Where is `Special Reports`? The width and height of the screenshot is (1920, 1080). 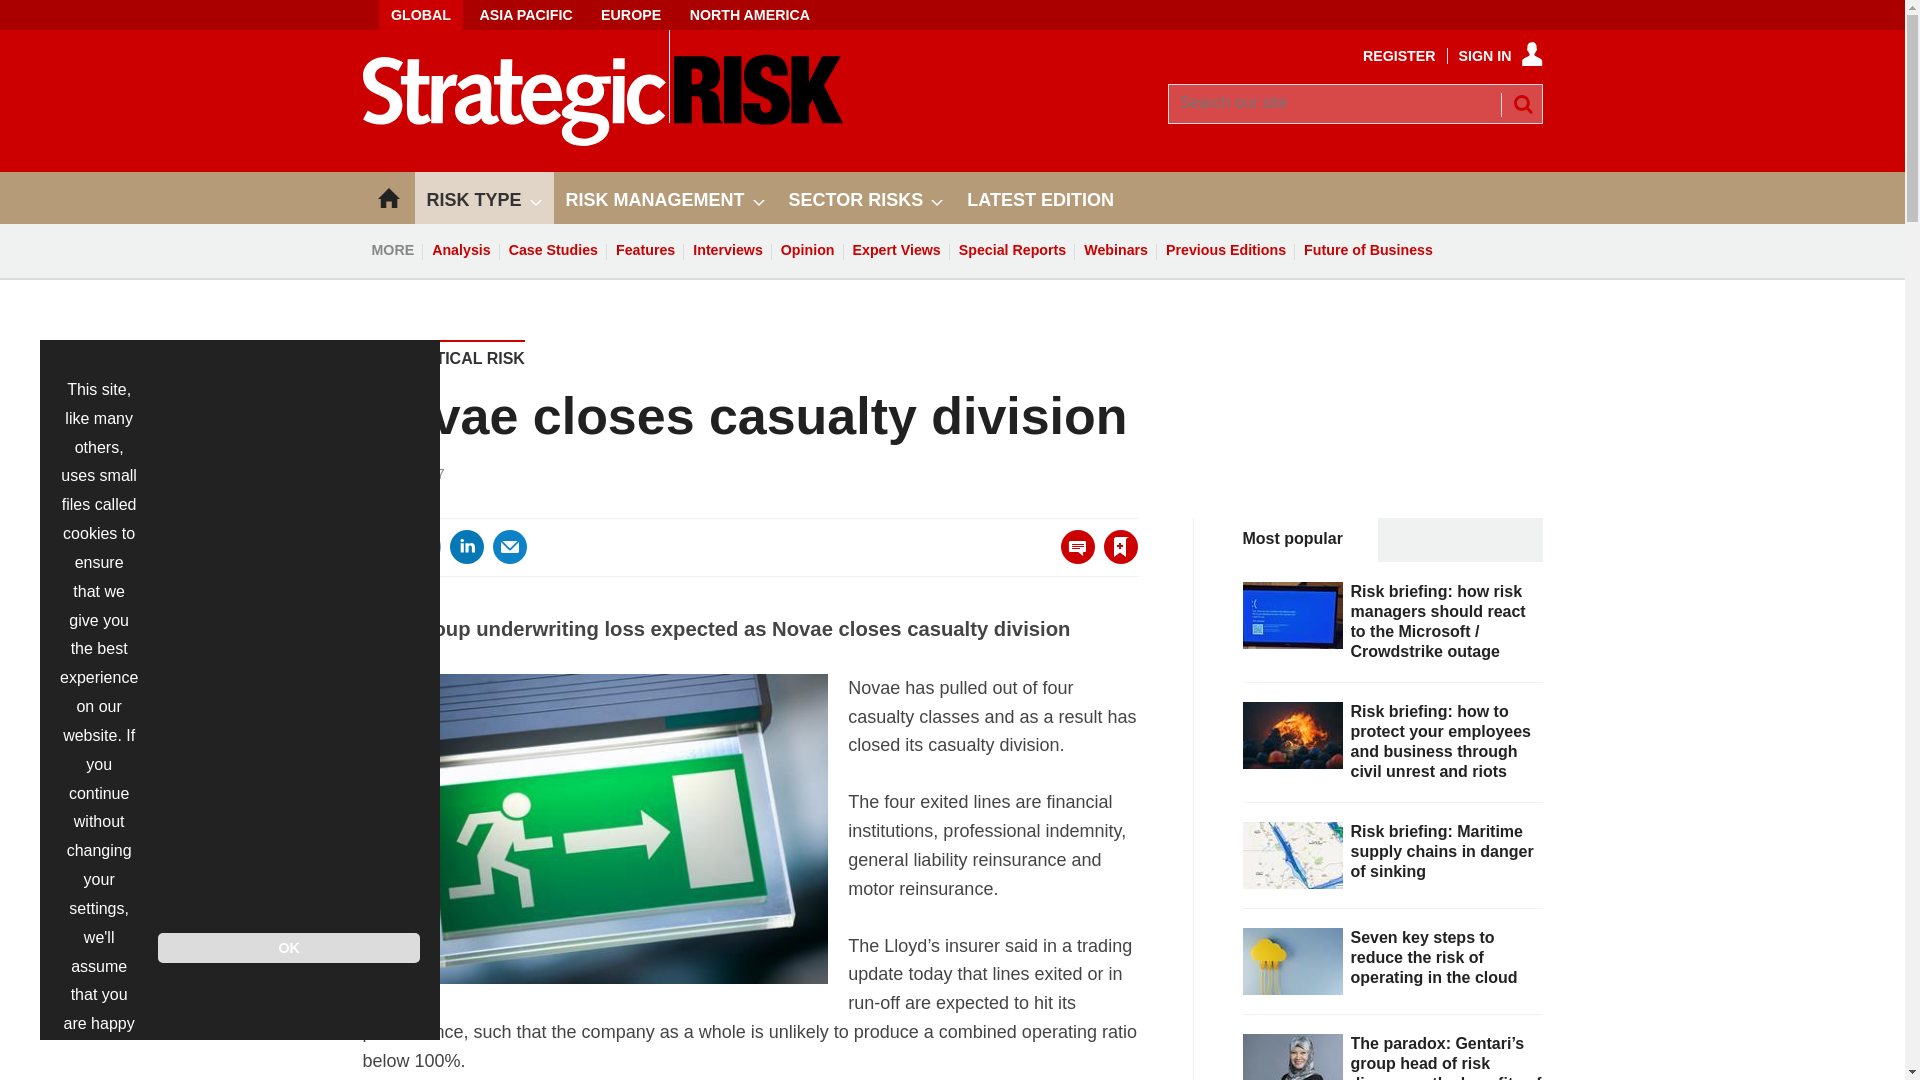 Special Reports is located at coordinates (1012, 250).